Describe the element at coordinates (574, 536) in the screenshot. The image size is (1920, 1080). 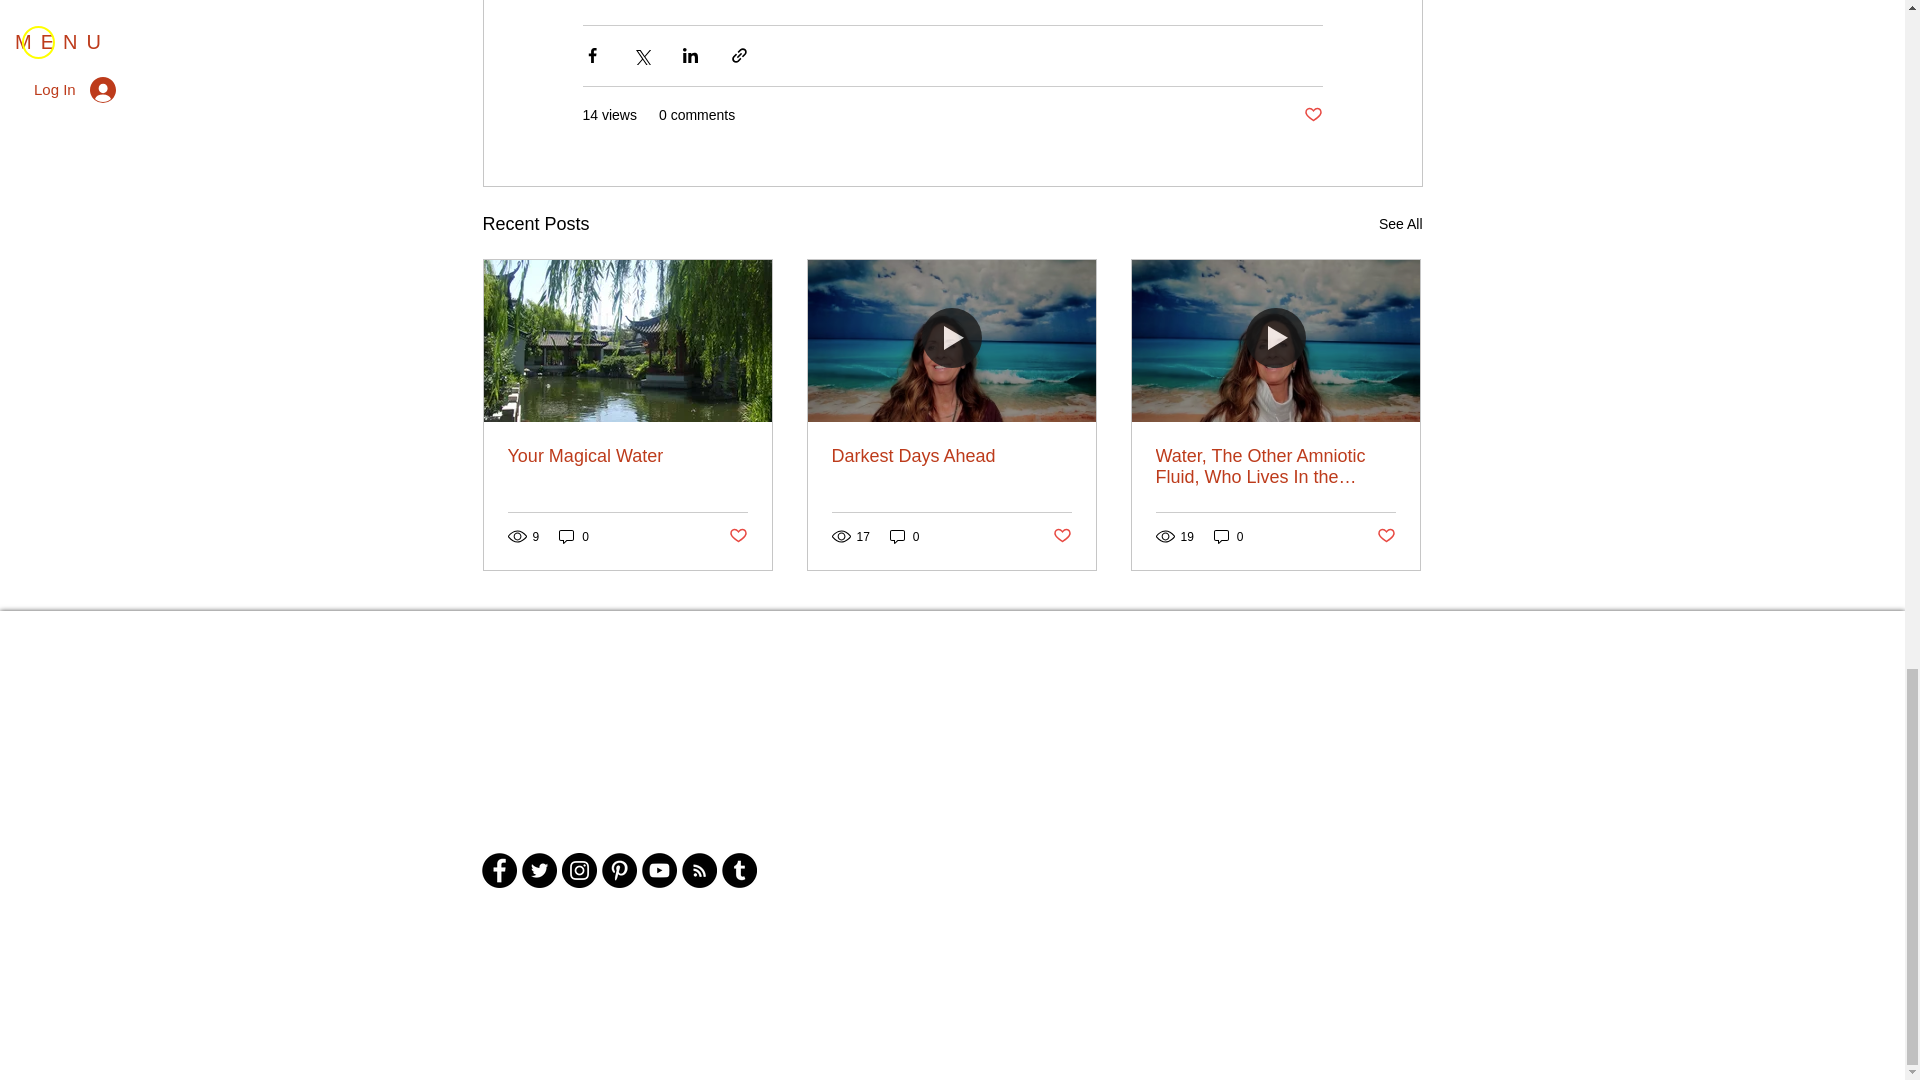
I see `0` at that location.